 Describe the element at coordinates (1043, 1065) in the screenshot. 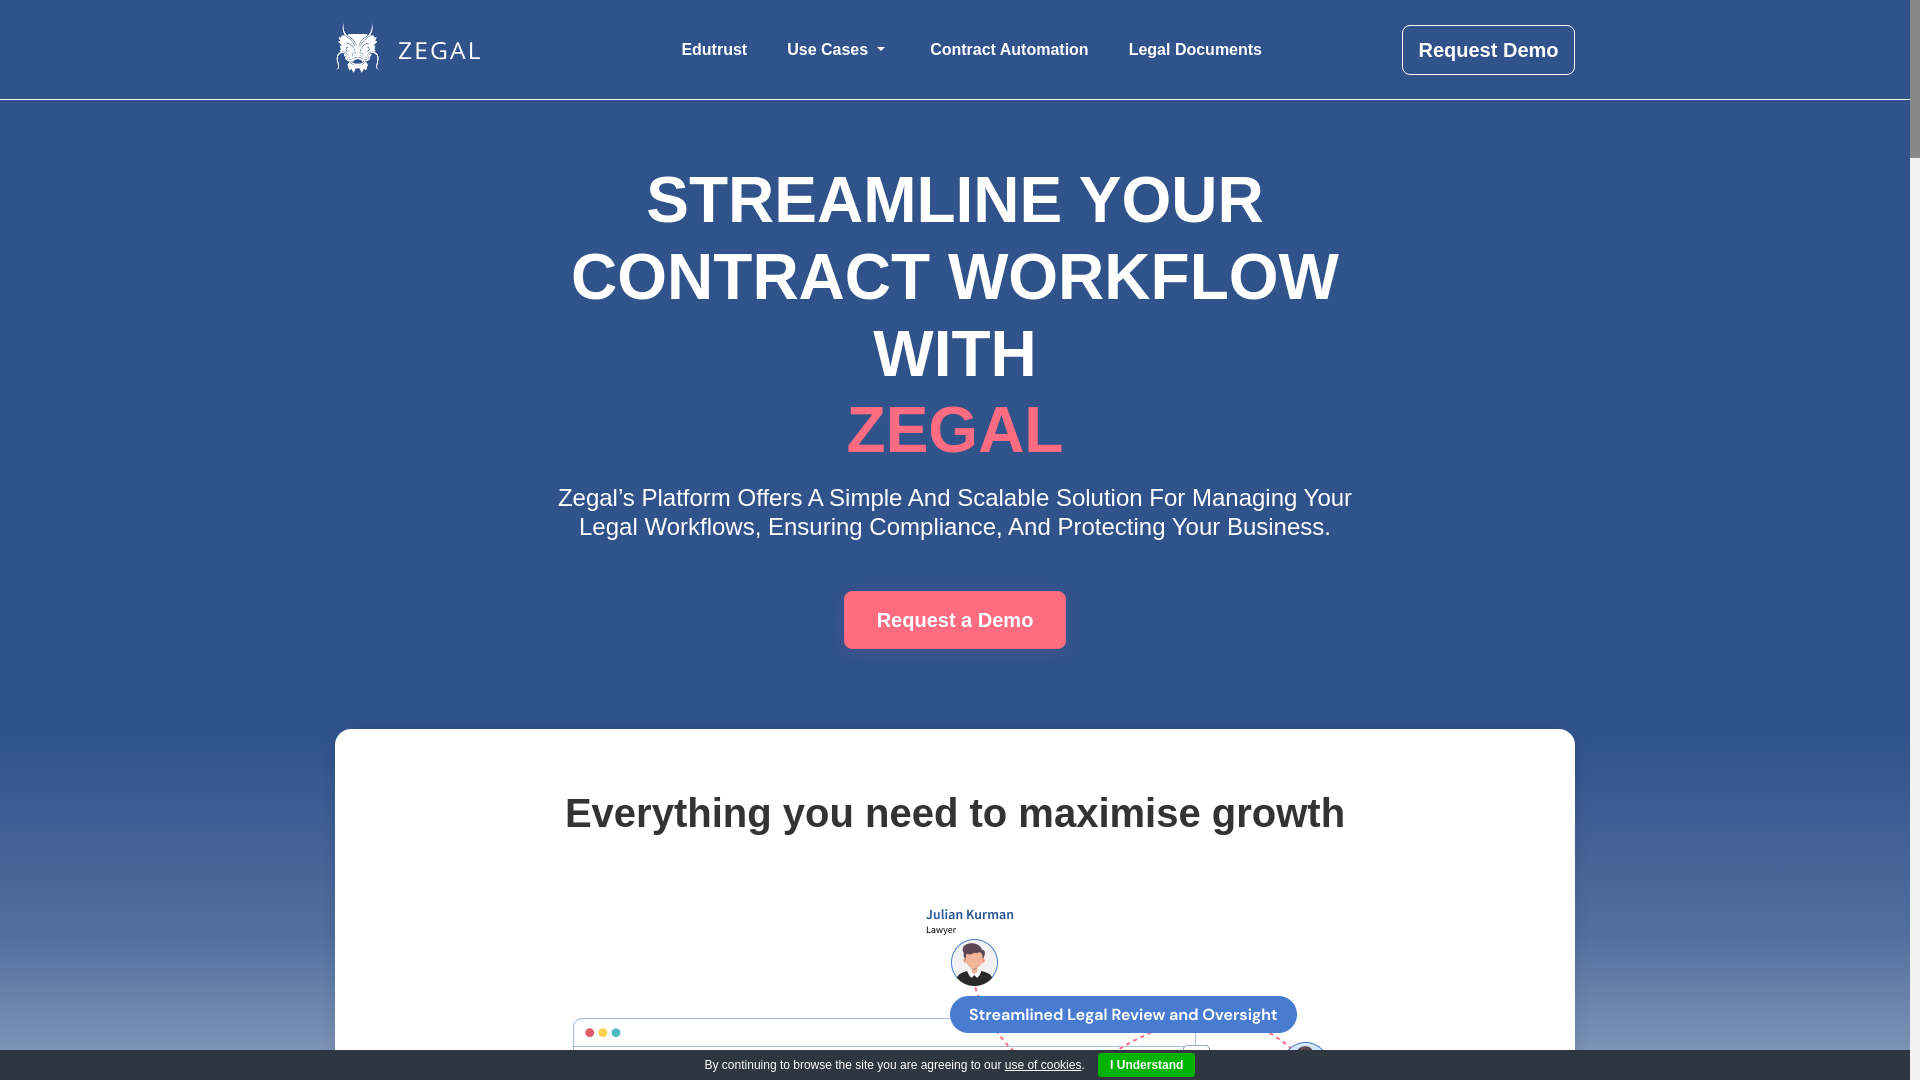

I see `use of cookies` at that location.